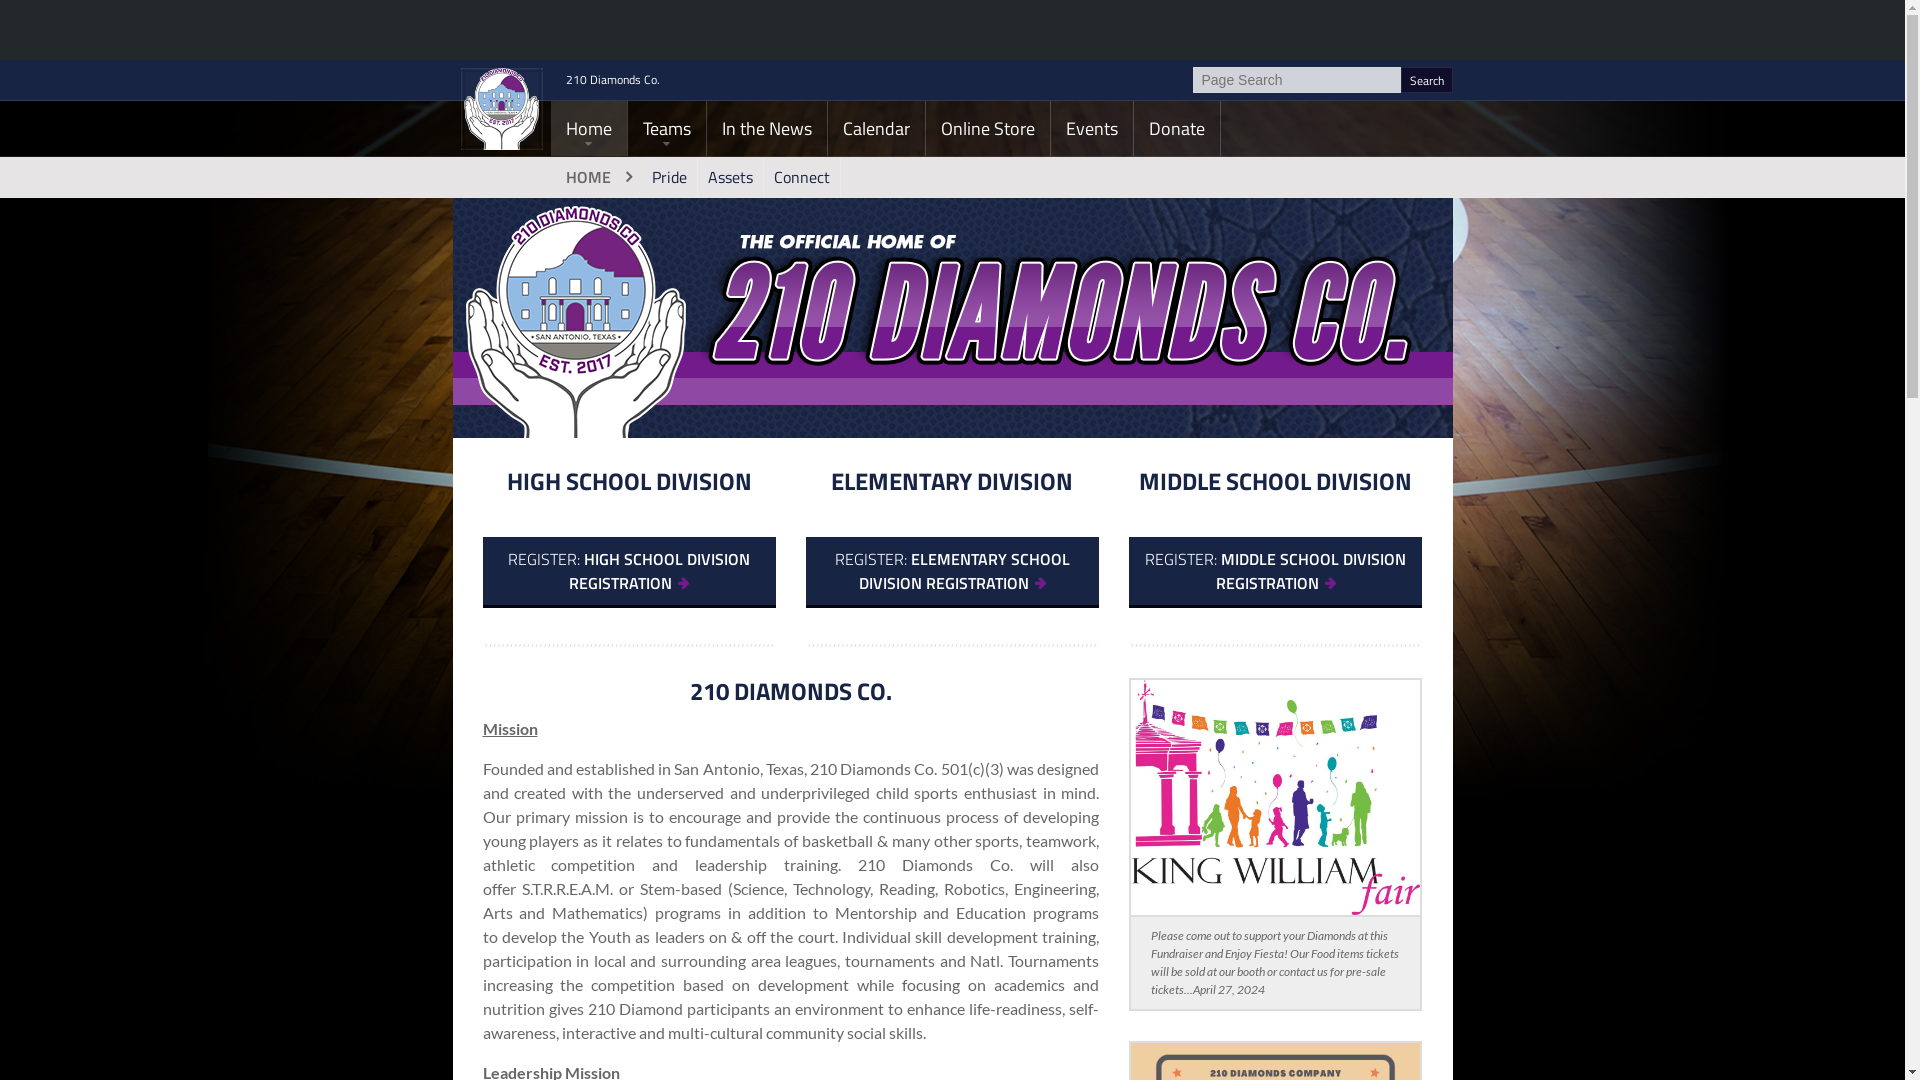  I want to click on Teams, so click(667, 128).